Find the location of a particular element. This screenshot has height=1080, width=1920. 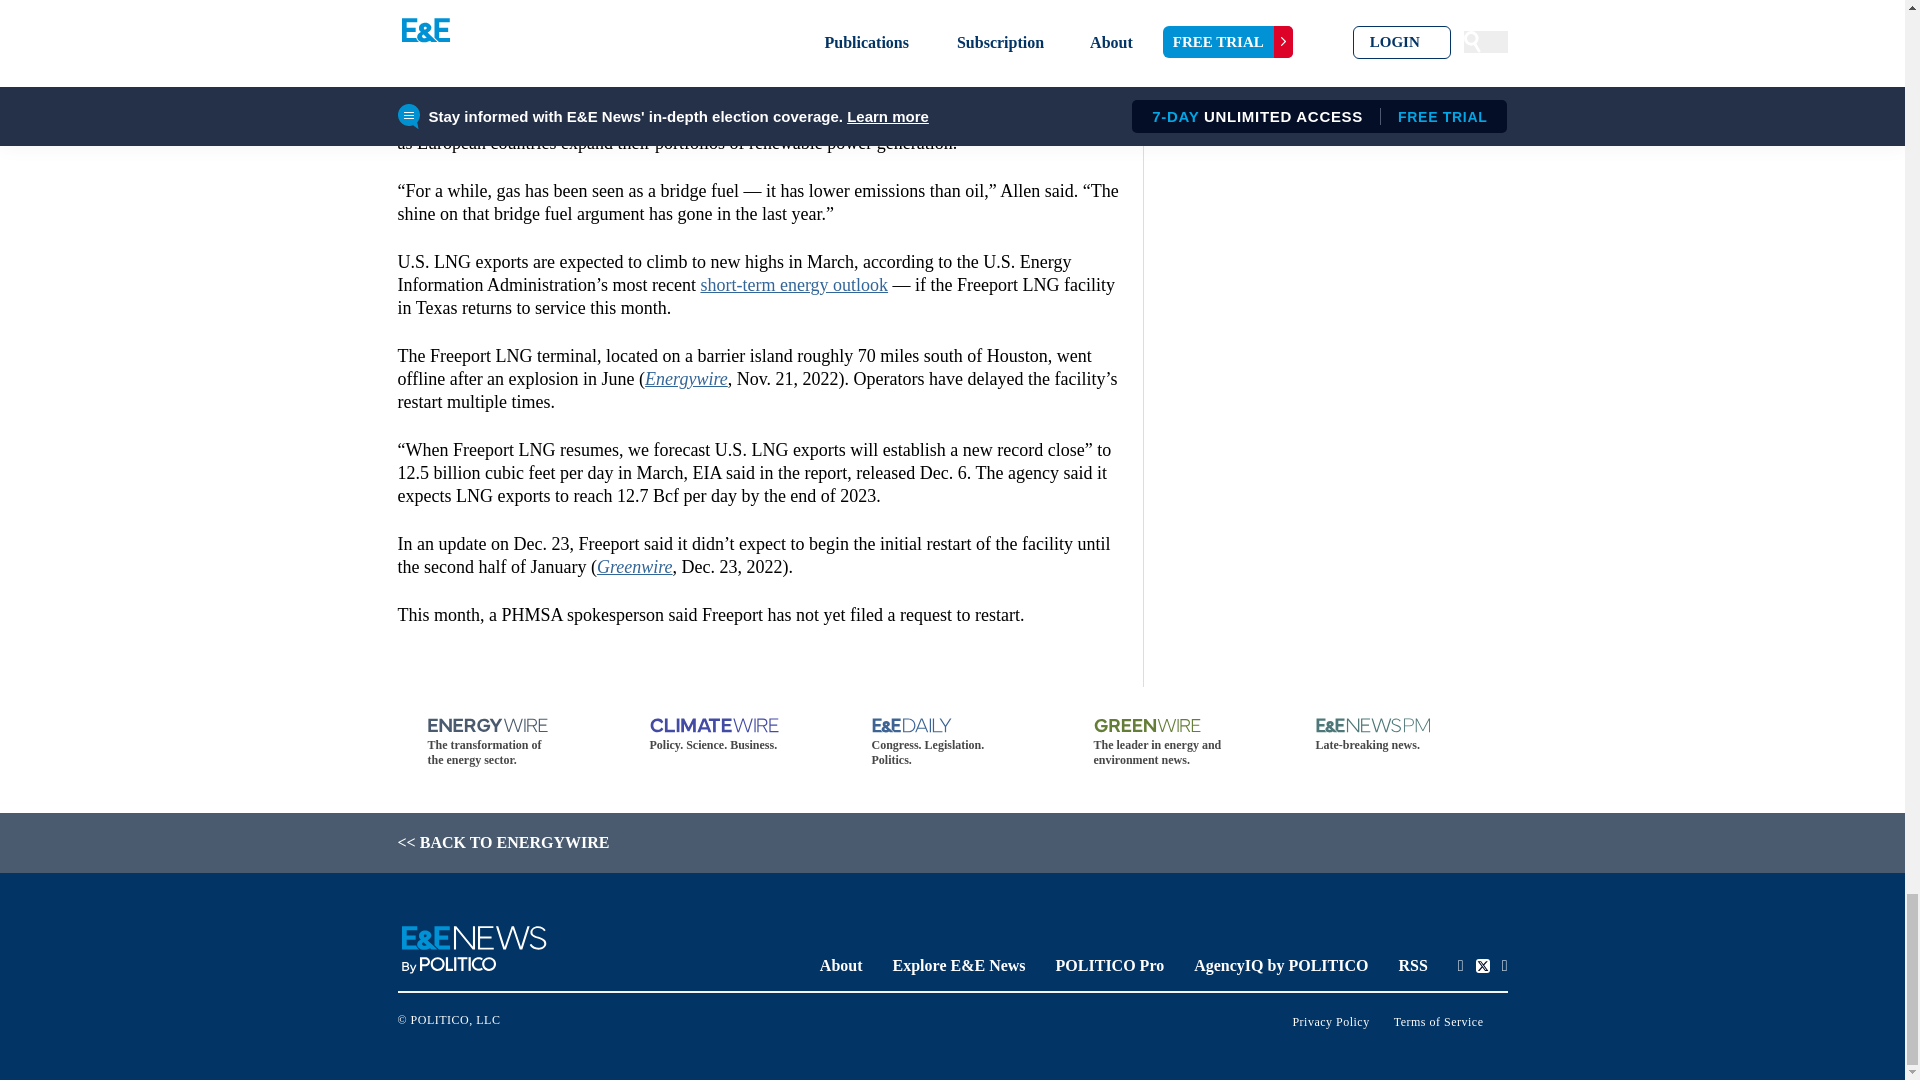

International Energy Agency said is located at coordinates (756, 108).